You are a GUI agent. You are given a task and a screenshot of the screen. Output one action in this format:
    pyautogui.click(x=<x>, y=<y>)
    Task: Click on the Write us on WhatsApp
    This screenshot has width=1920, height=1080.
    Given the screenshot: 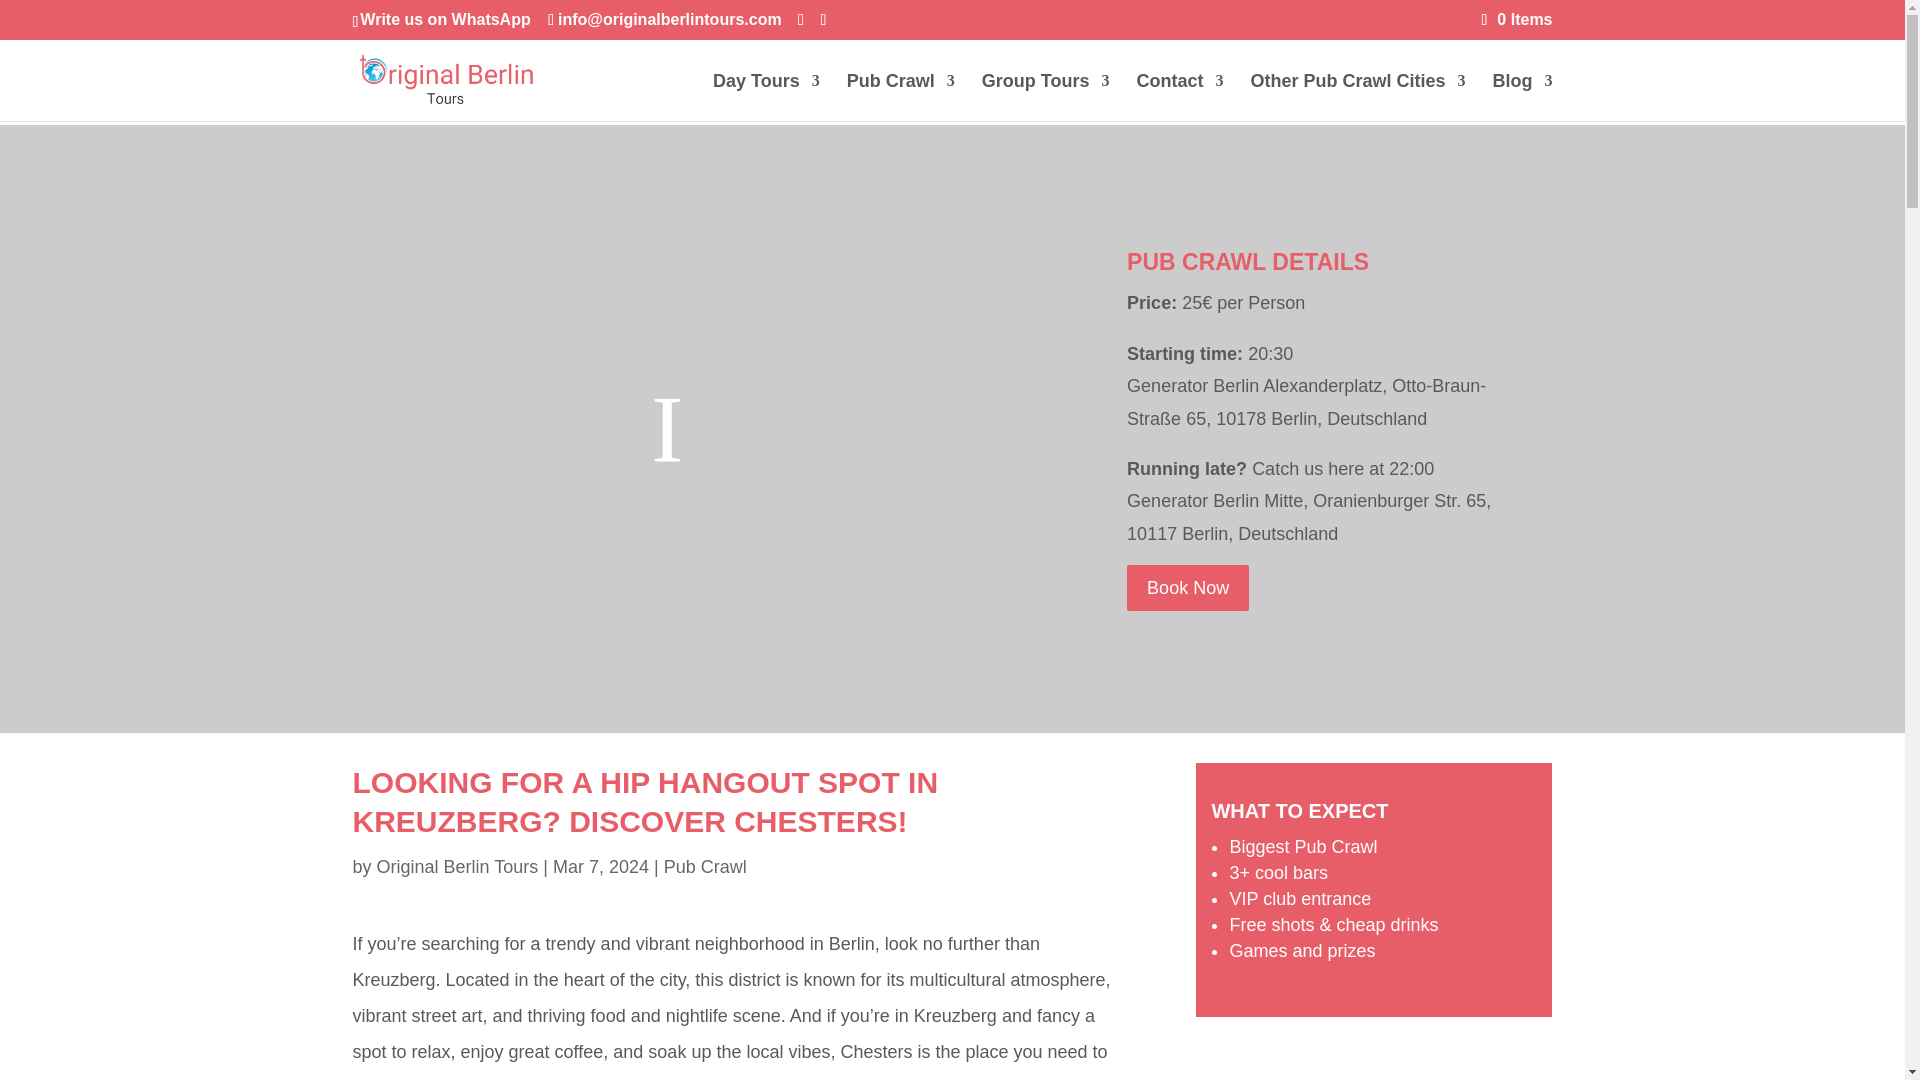 What is the action you would take?
    pyautogui.click(x=444, y=19)
    